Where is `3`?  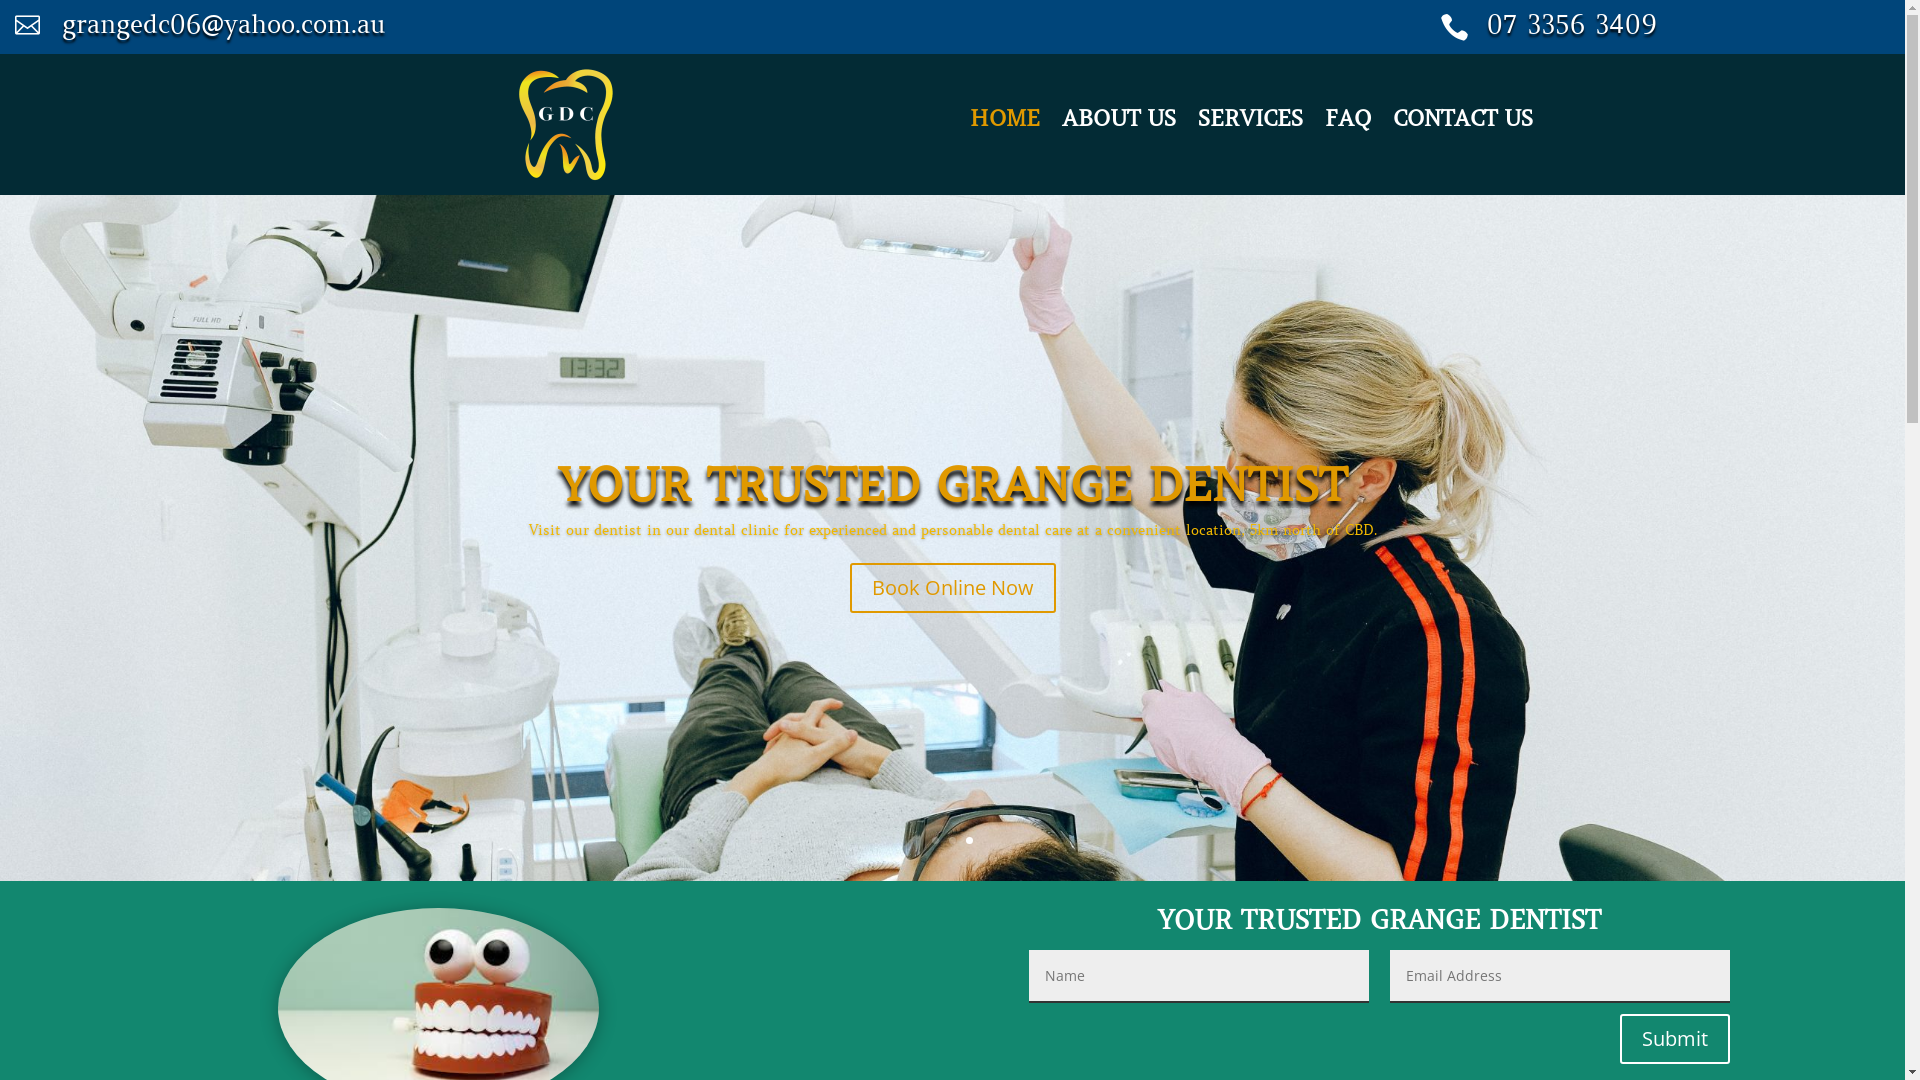 3 is located at coordinates (969, 840).